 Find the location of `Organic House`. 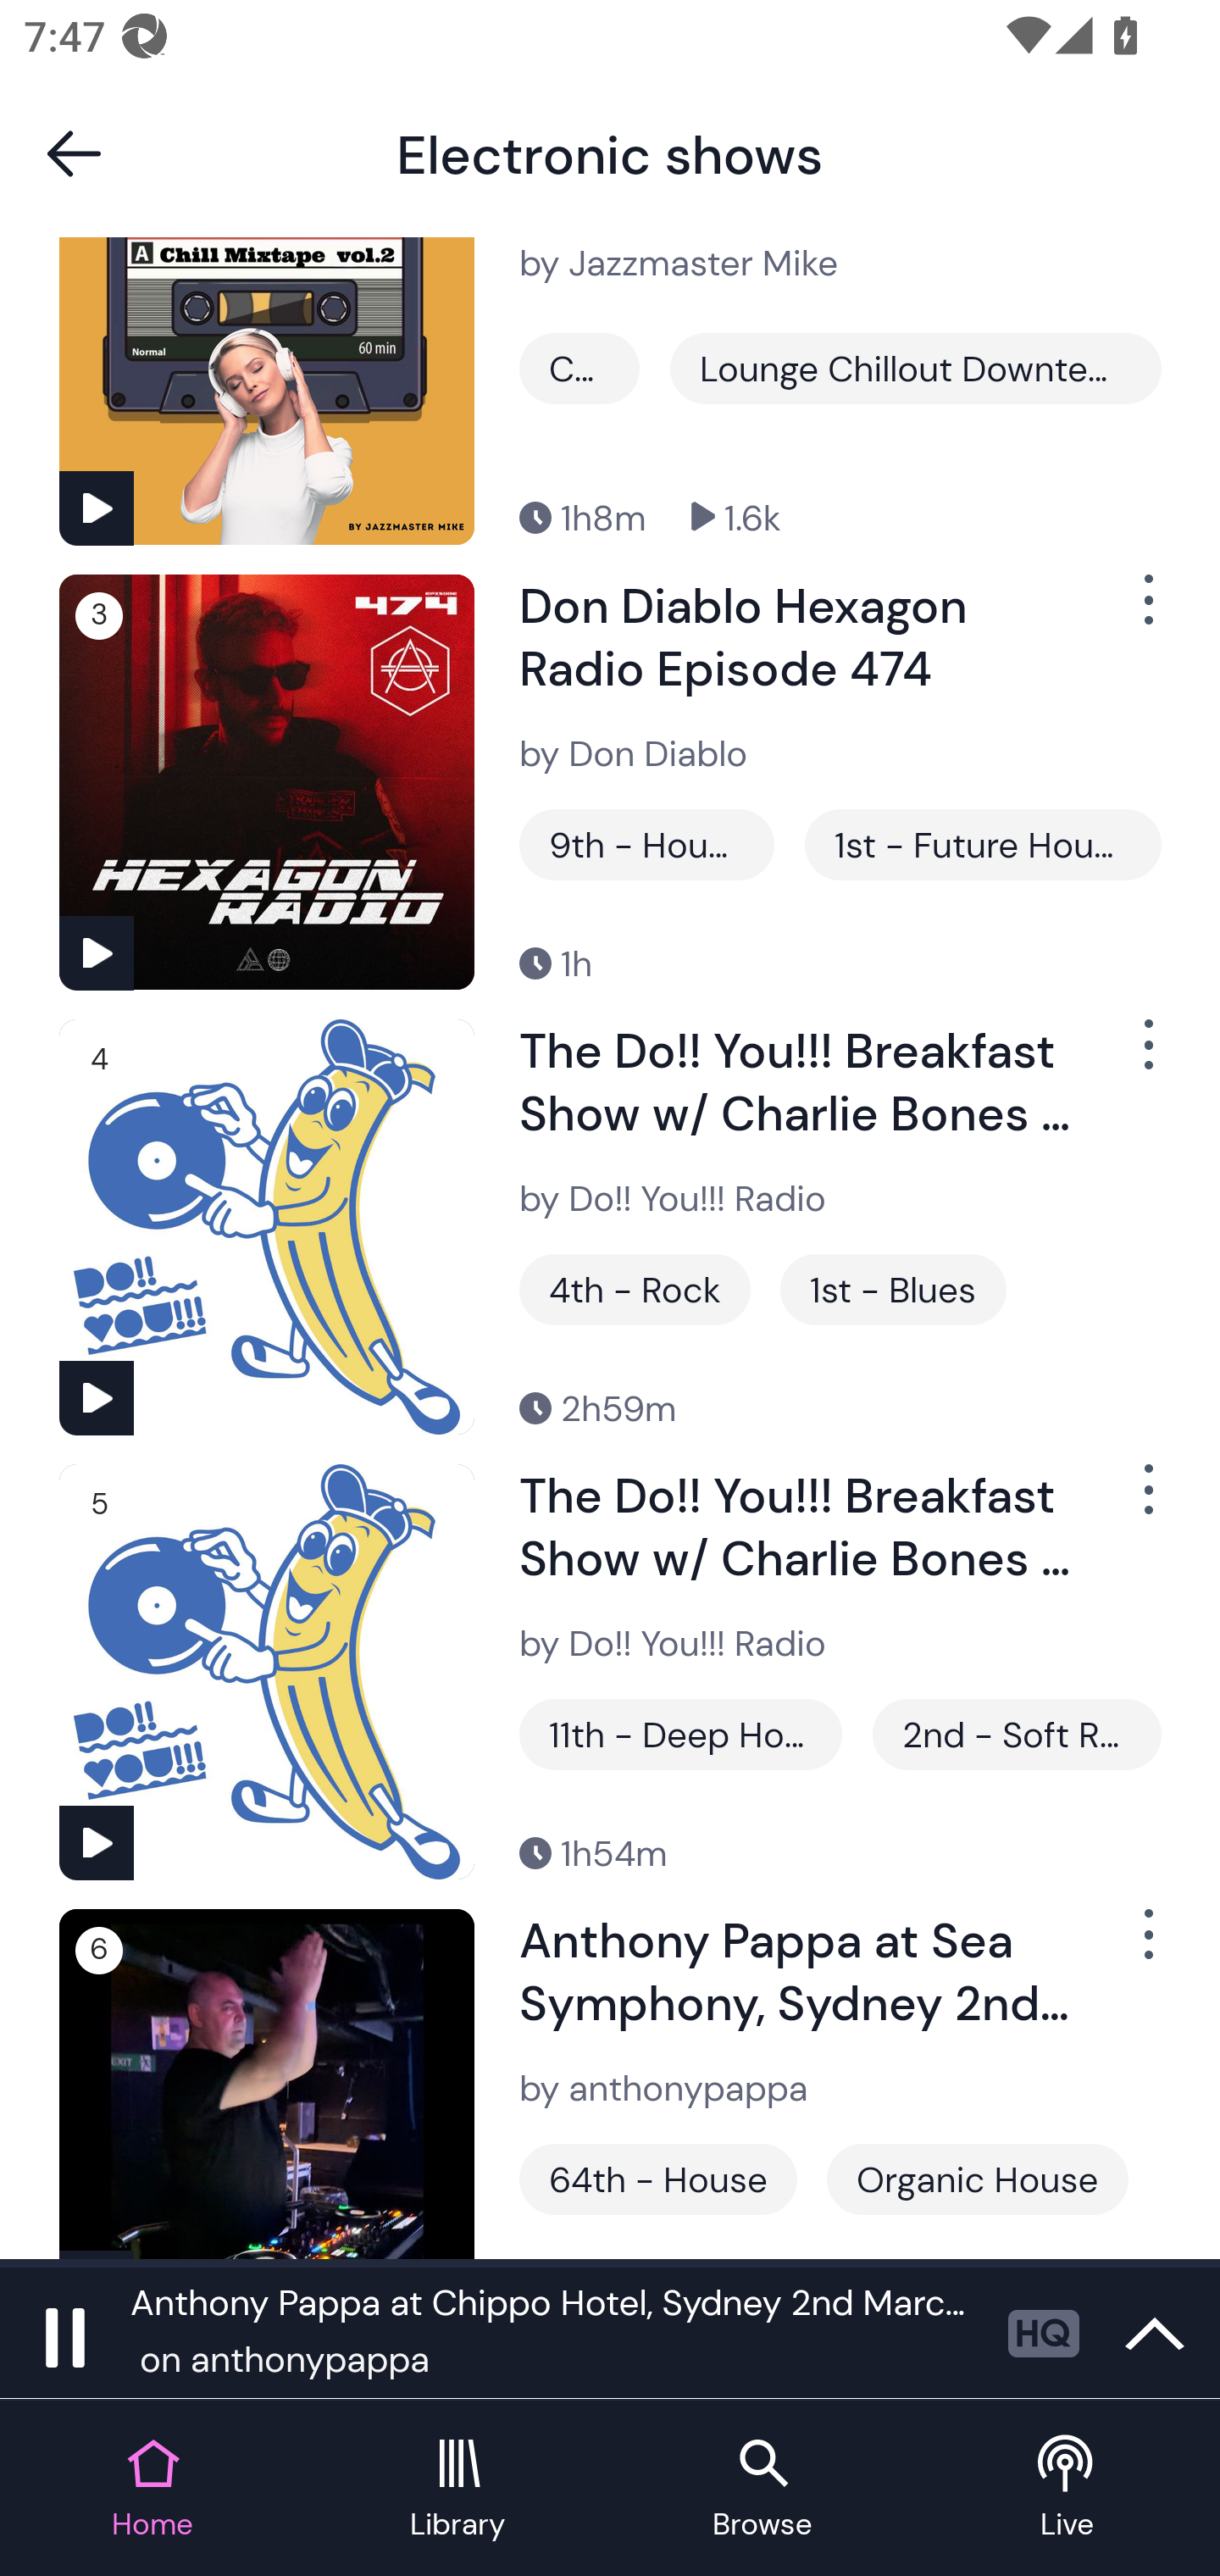

Organic House is located at coordinates (978, 2179).